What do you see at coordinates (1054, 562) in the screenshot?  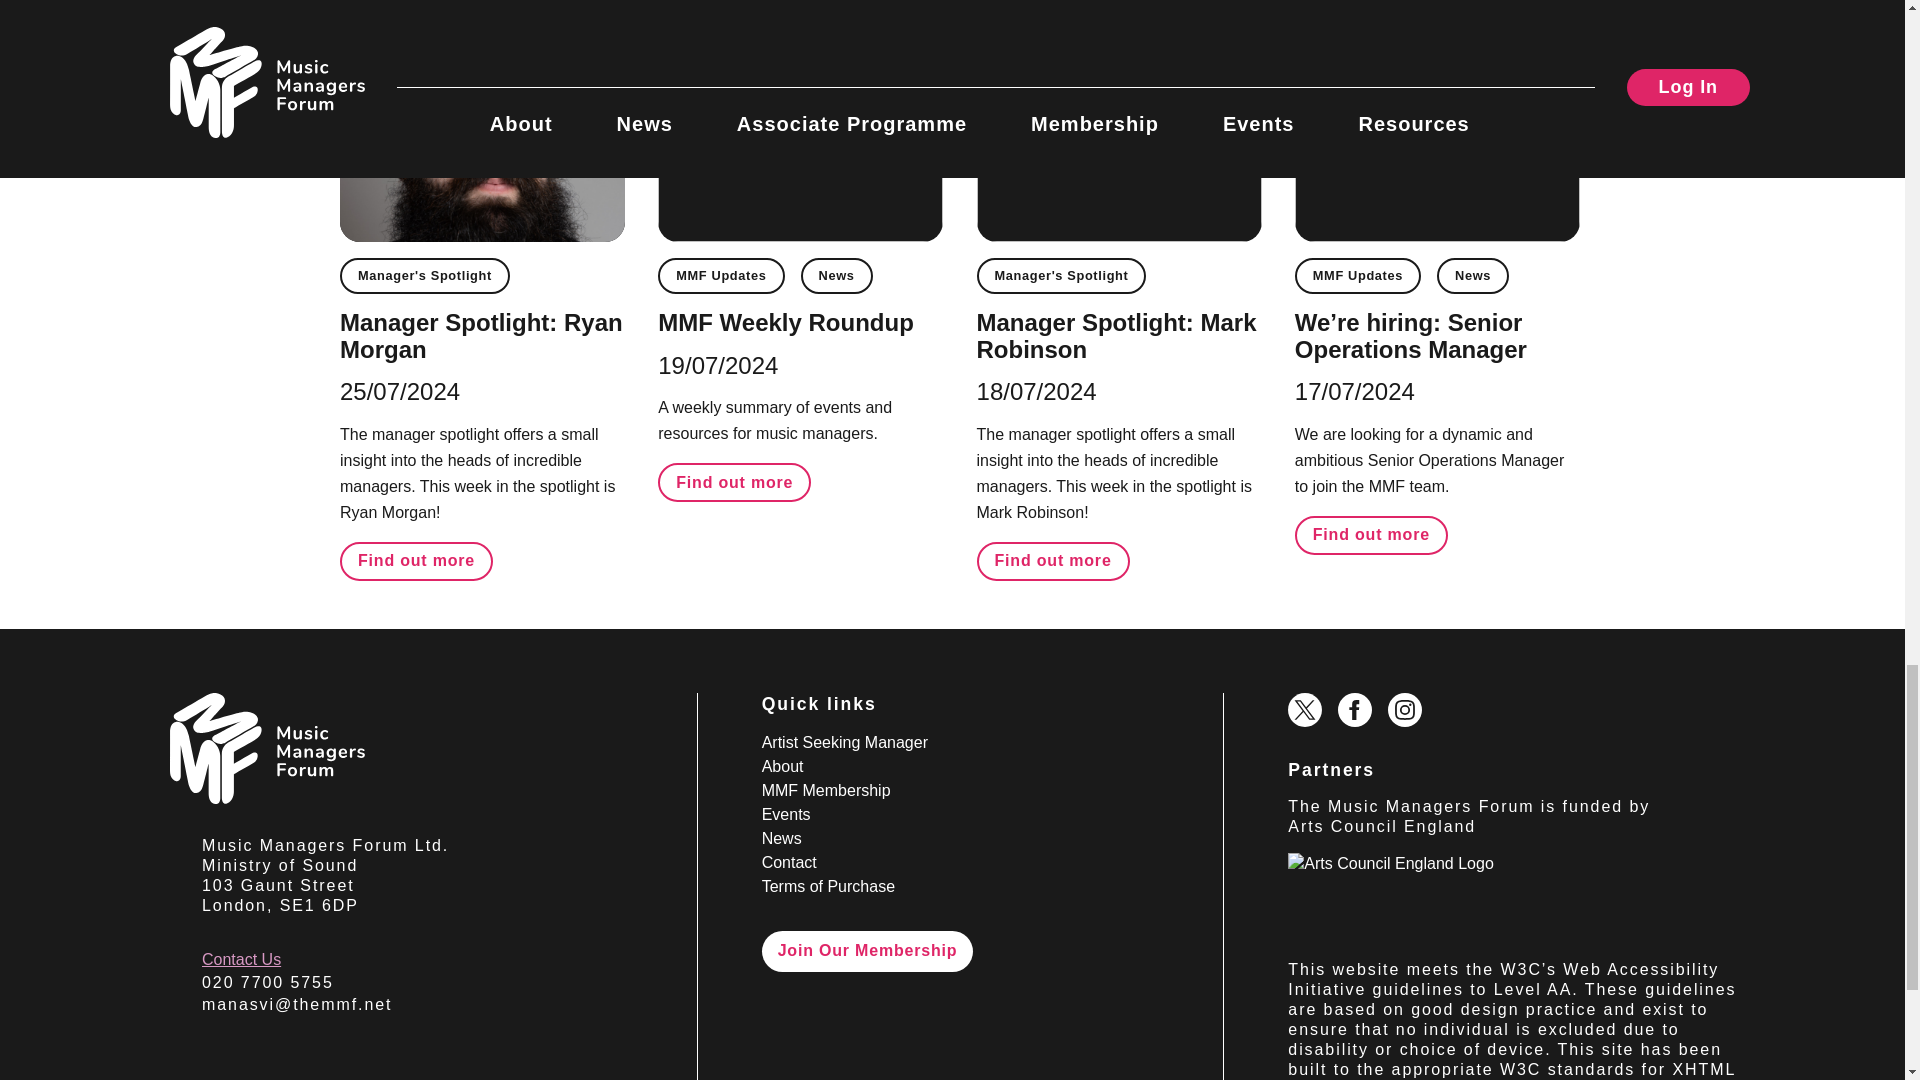 I see `Find out more` at bounding box center [1054, 562].